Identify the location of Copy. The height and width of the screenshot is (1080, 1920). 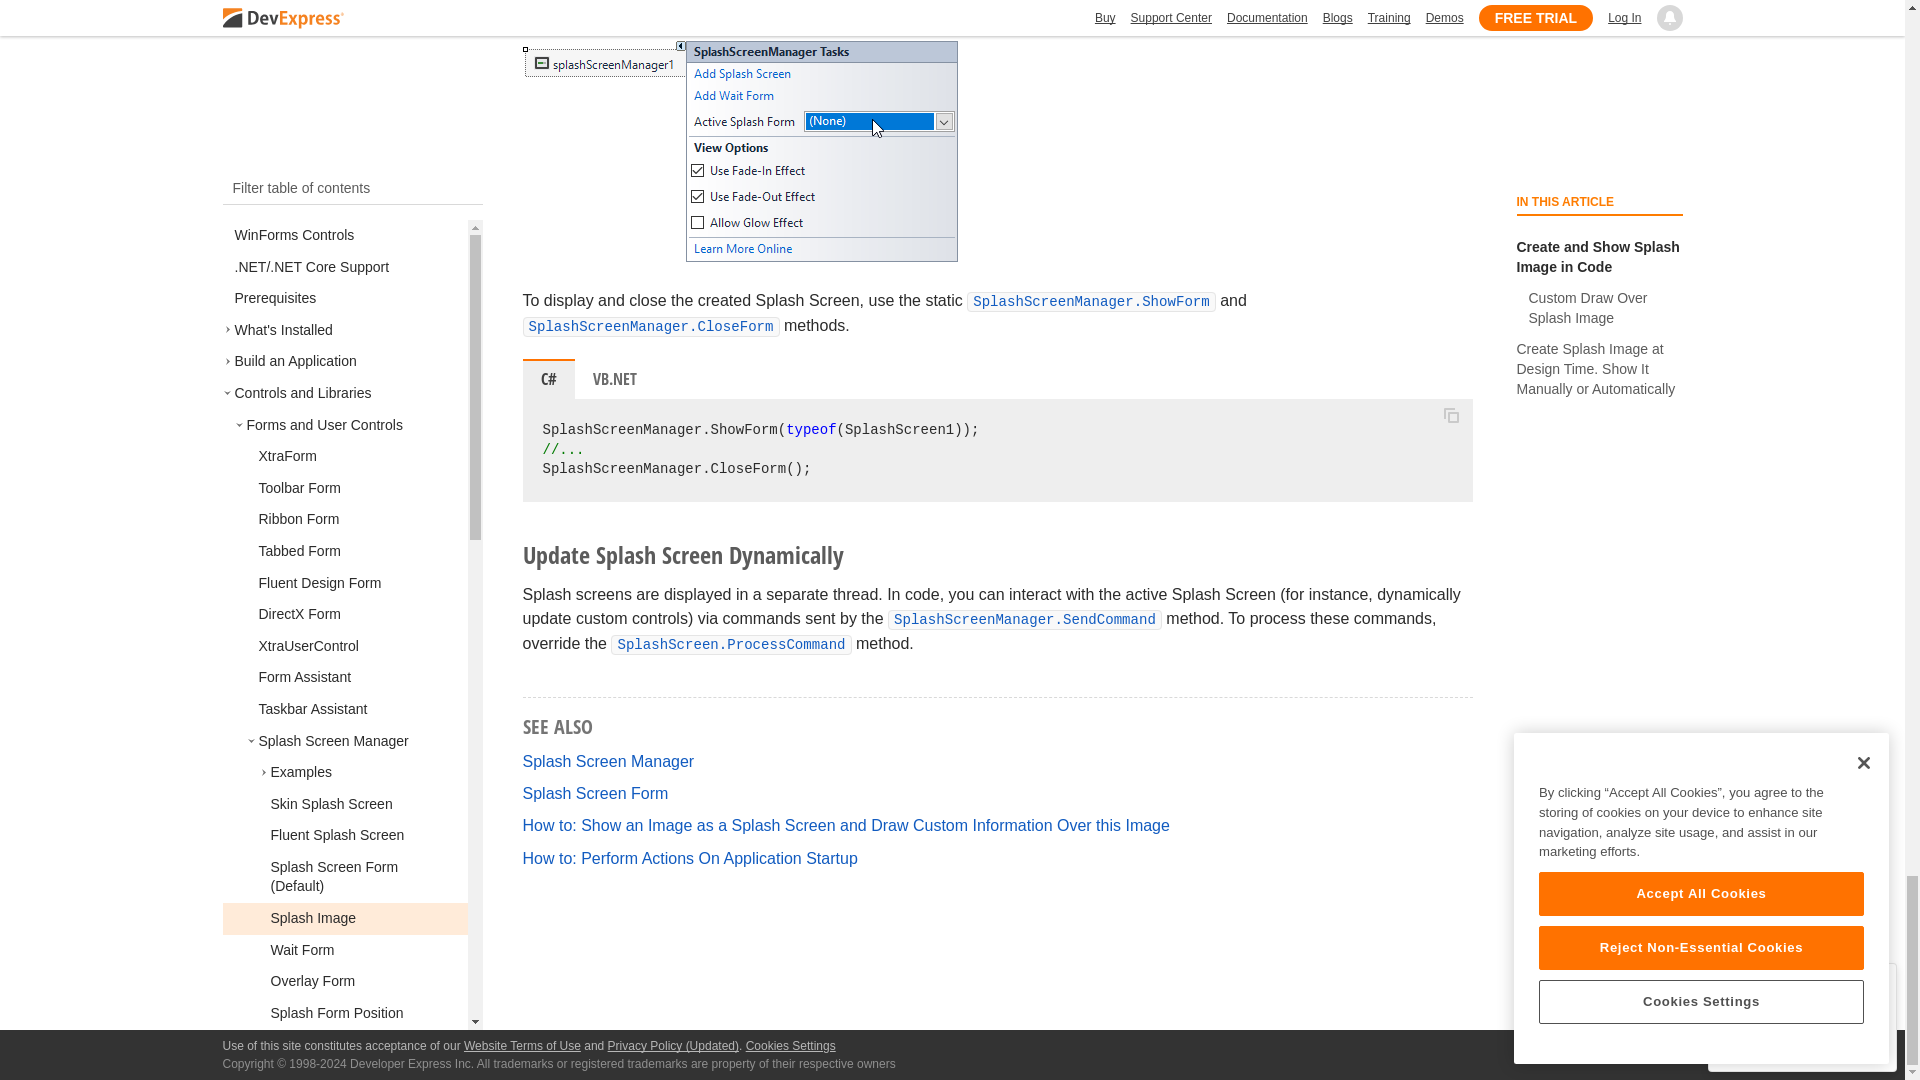
(1451, 416).